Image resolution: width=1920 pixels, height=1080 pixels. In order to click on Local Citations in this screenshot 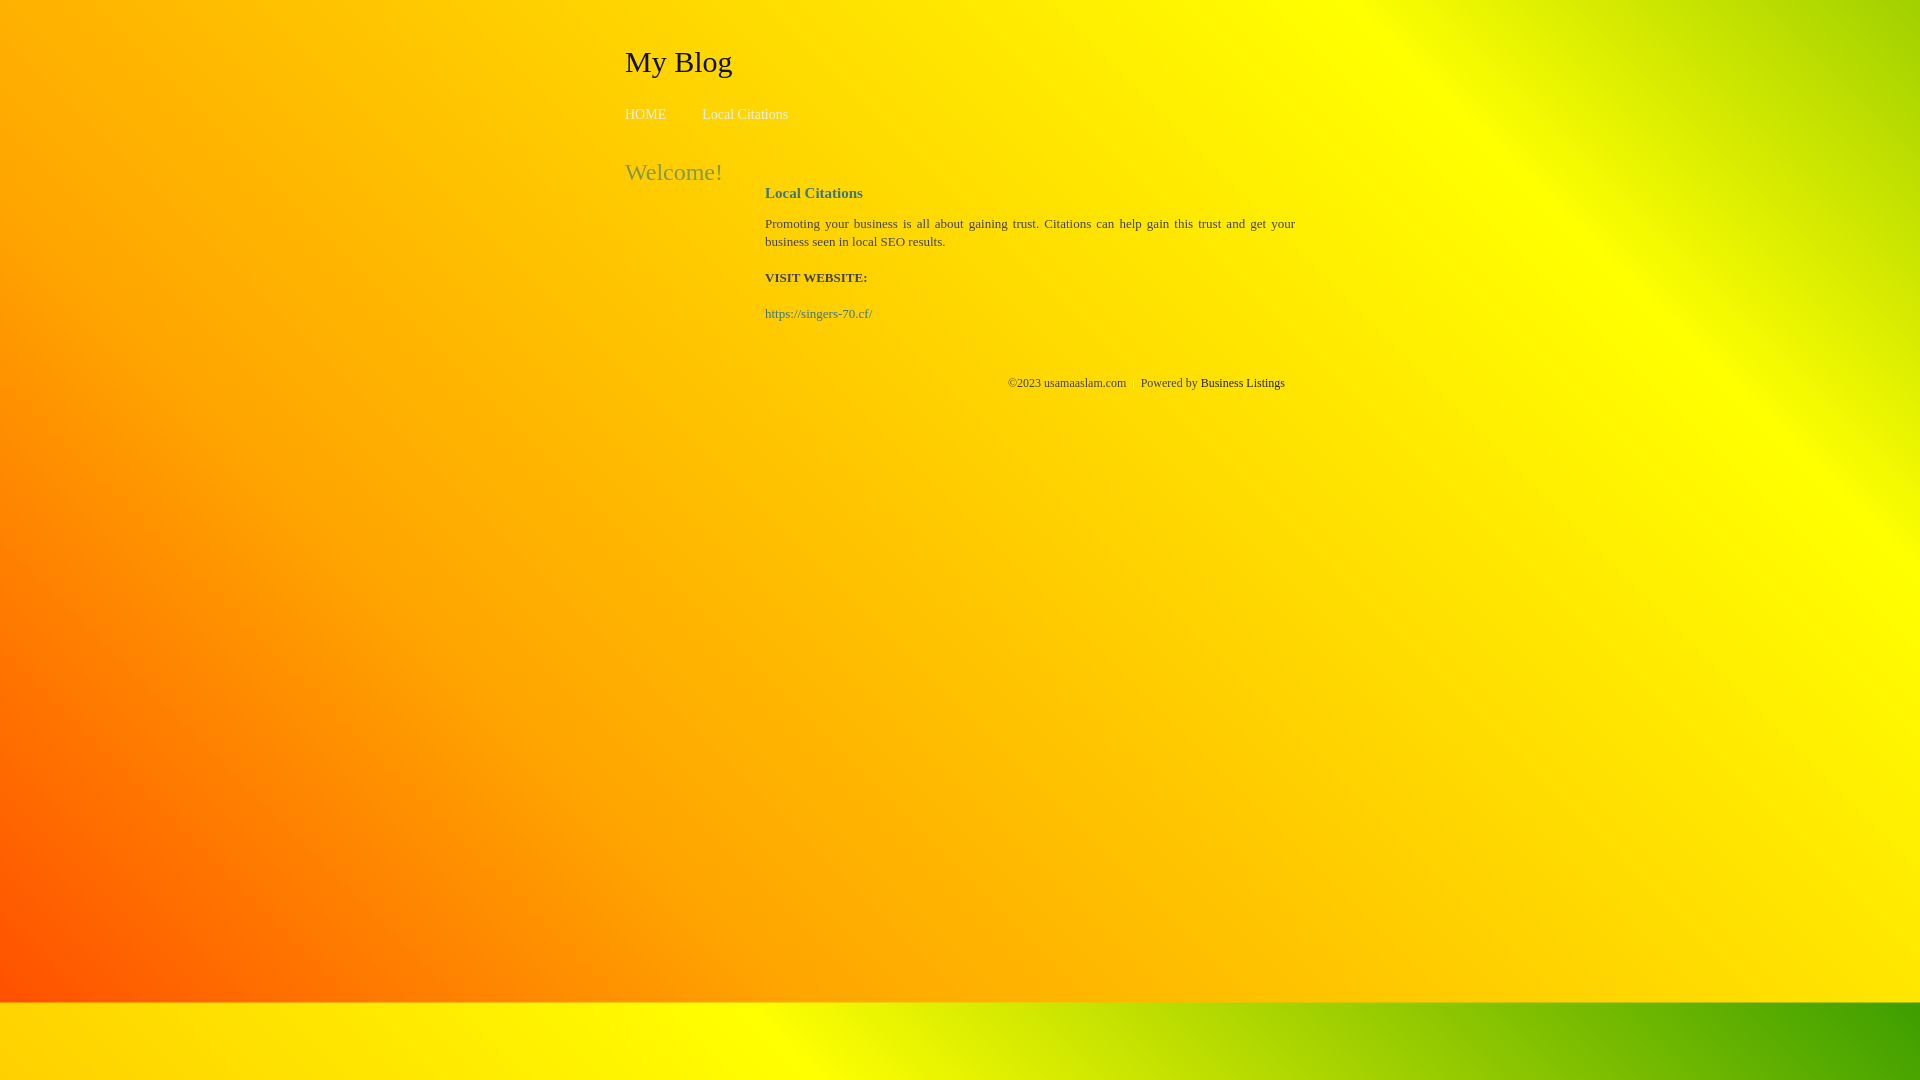, I will do `click(745, 114)`.